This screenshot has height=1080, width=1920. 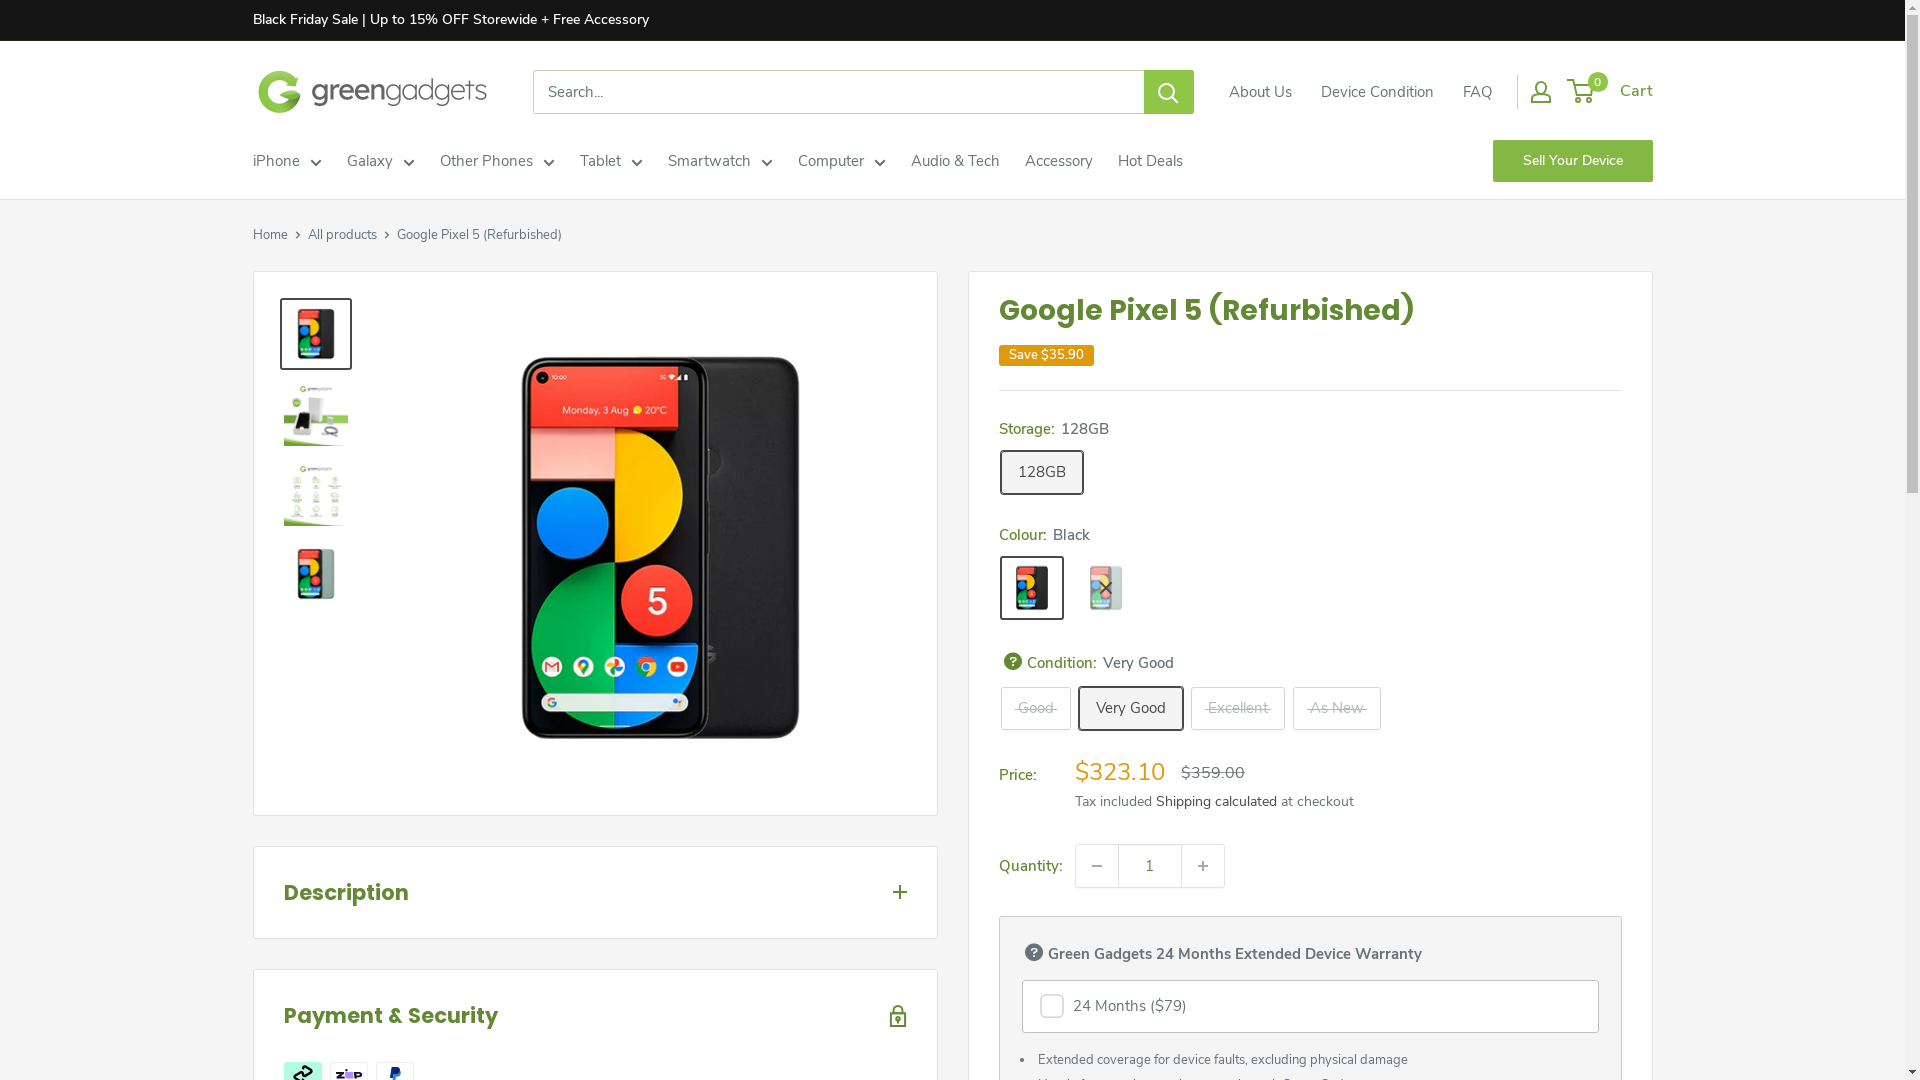 What do you see at coordinates (1216, 802) in the screenshot?
I see `Shipping calculated` at bounding box center [1216, 802].